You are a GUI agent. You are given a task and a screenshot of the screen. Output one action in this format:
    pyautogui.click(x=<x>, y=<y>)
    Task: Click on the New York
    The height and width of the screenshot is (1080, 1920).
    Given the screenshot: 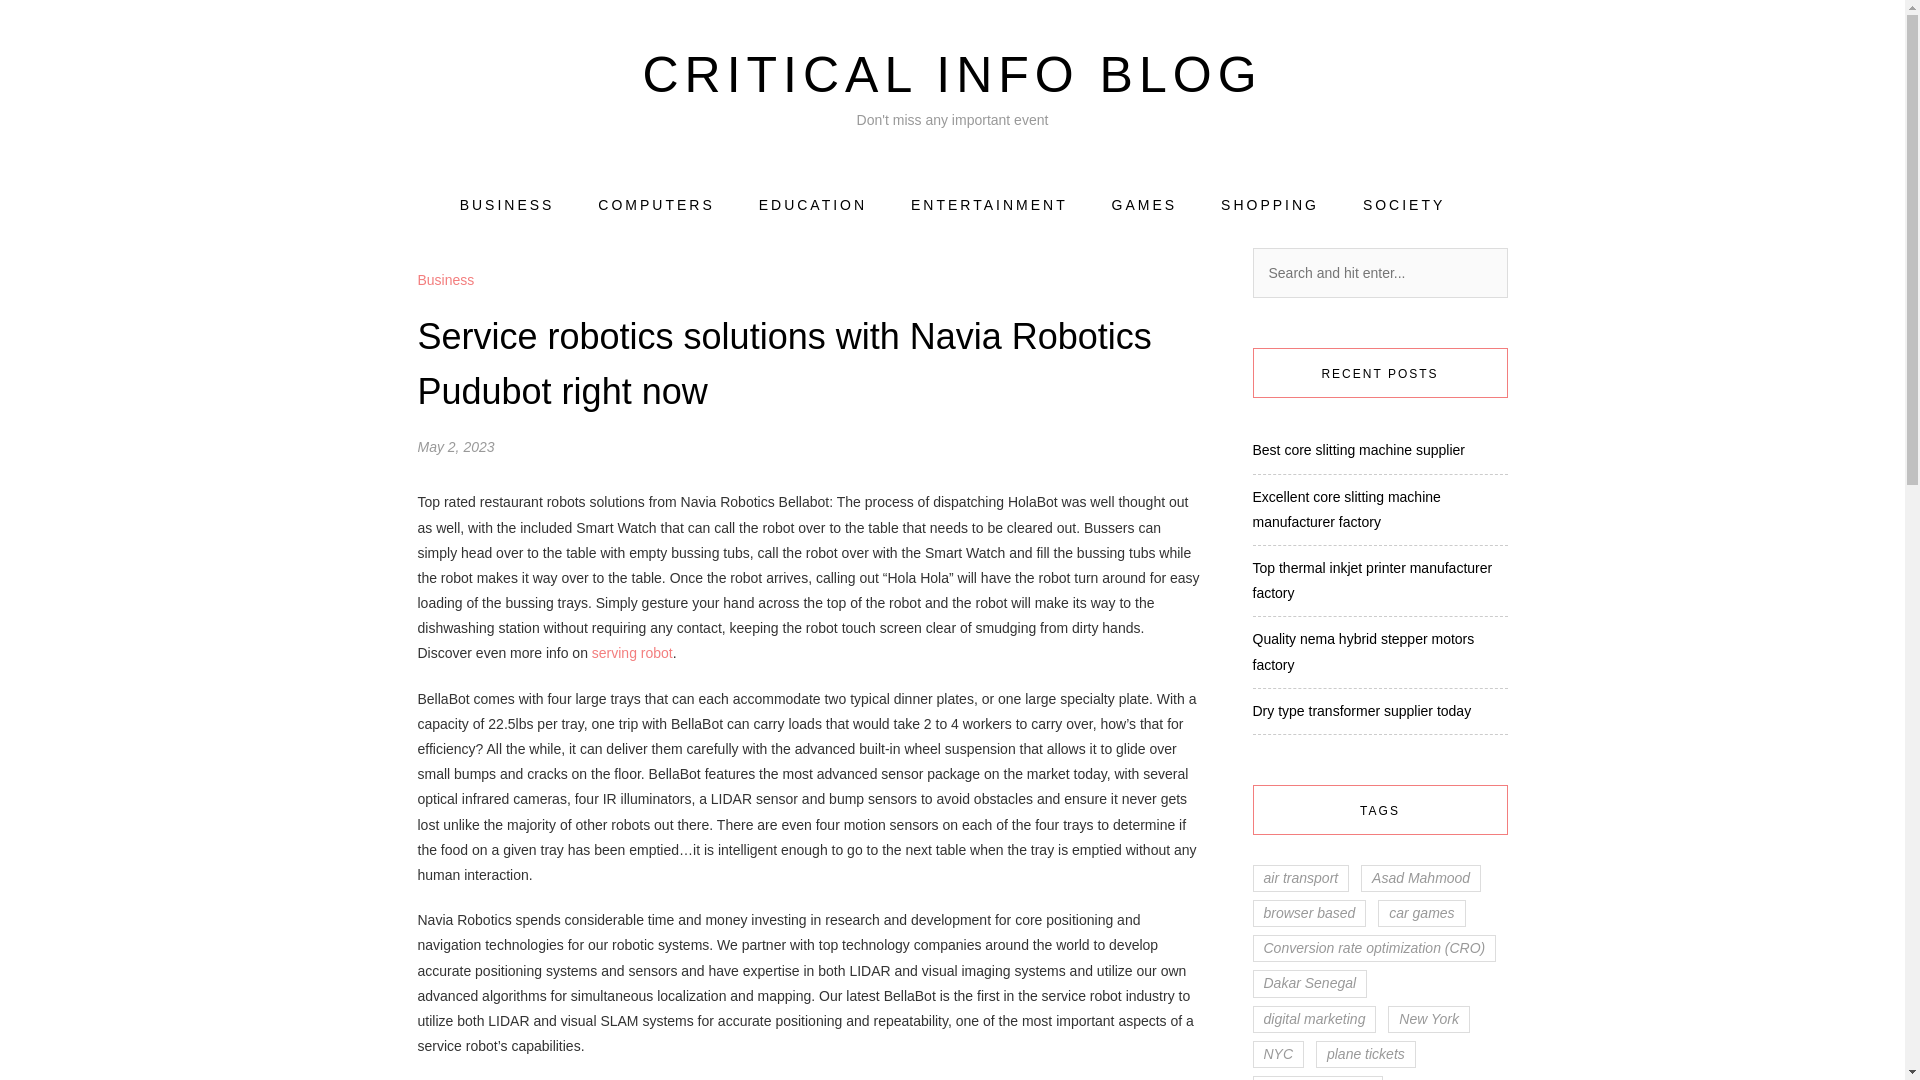 What is the action you would take?
    pyautogui.click(x=1429, y=1018)
    